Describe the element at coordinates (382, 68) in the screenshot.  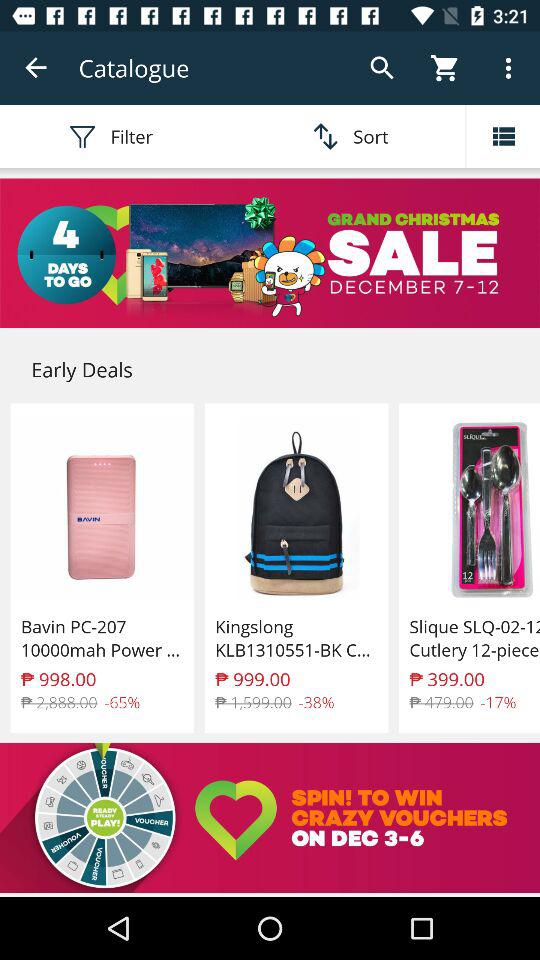
I see `click on search button` at that location.